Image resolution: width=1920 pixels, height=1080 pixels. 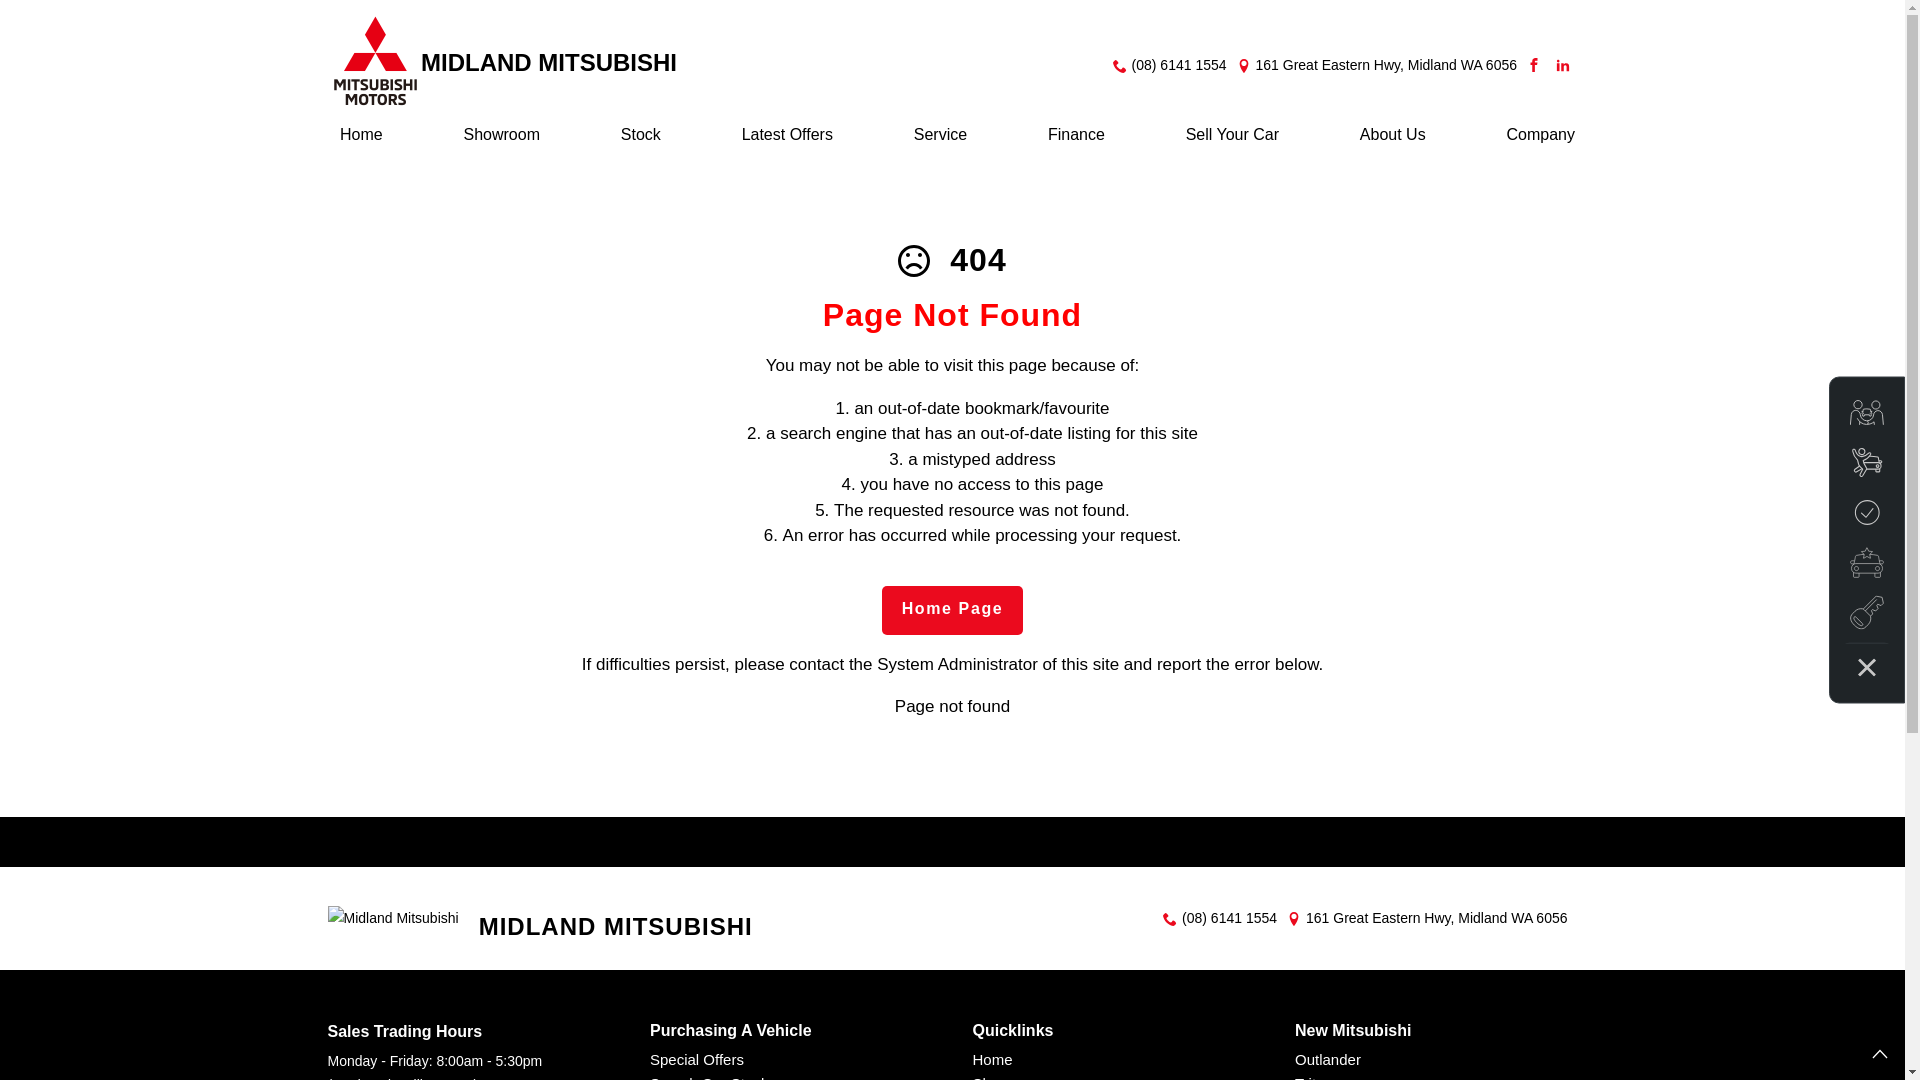 What do you see at coordinates (1535, 142) in the screenshot?
I see `Company` at bounding box center [1535, 142].